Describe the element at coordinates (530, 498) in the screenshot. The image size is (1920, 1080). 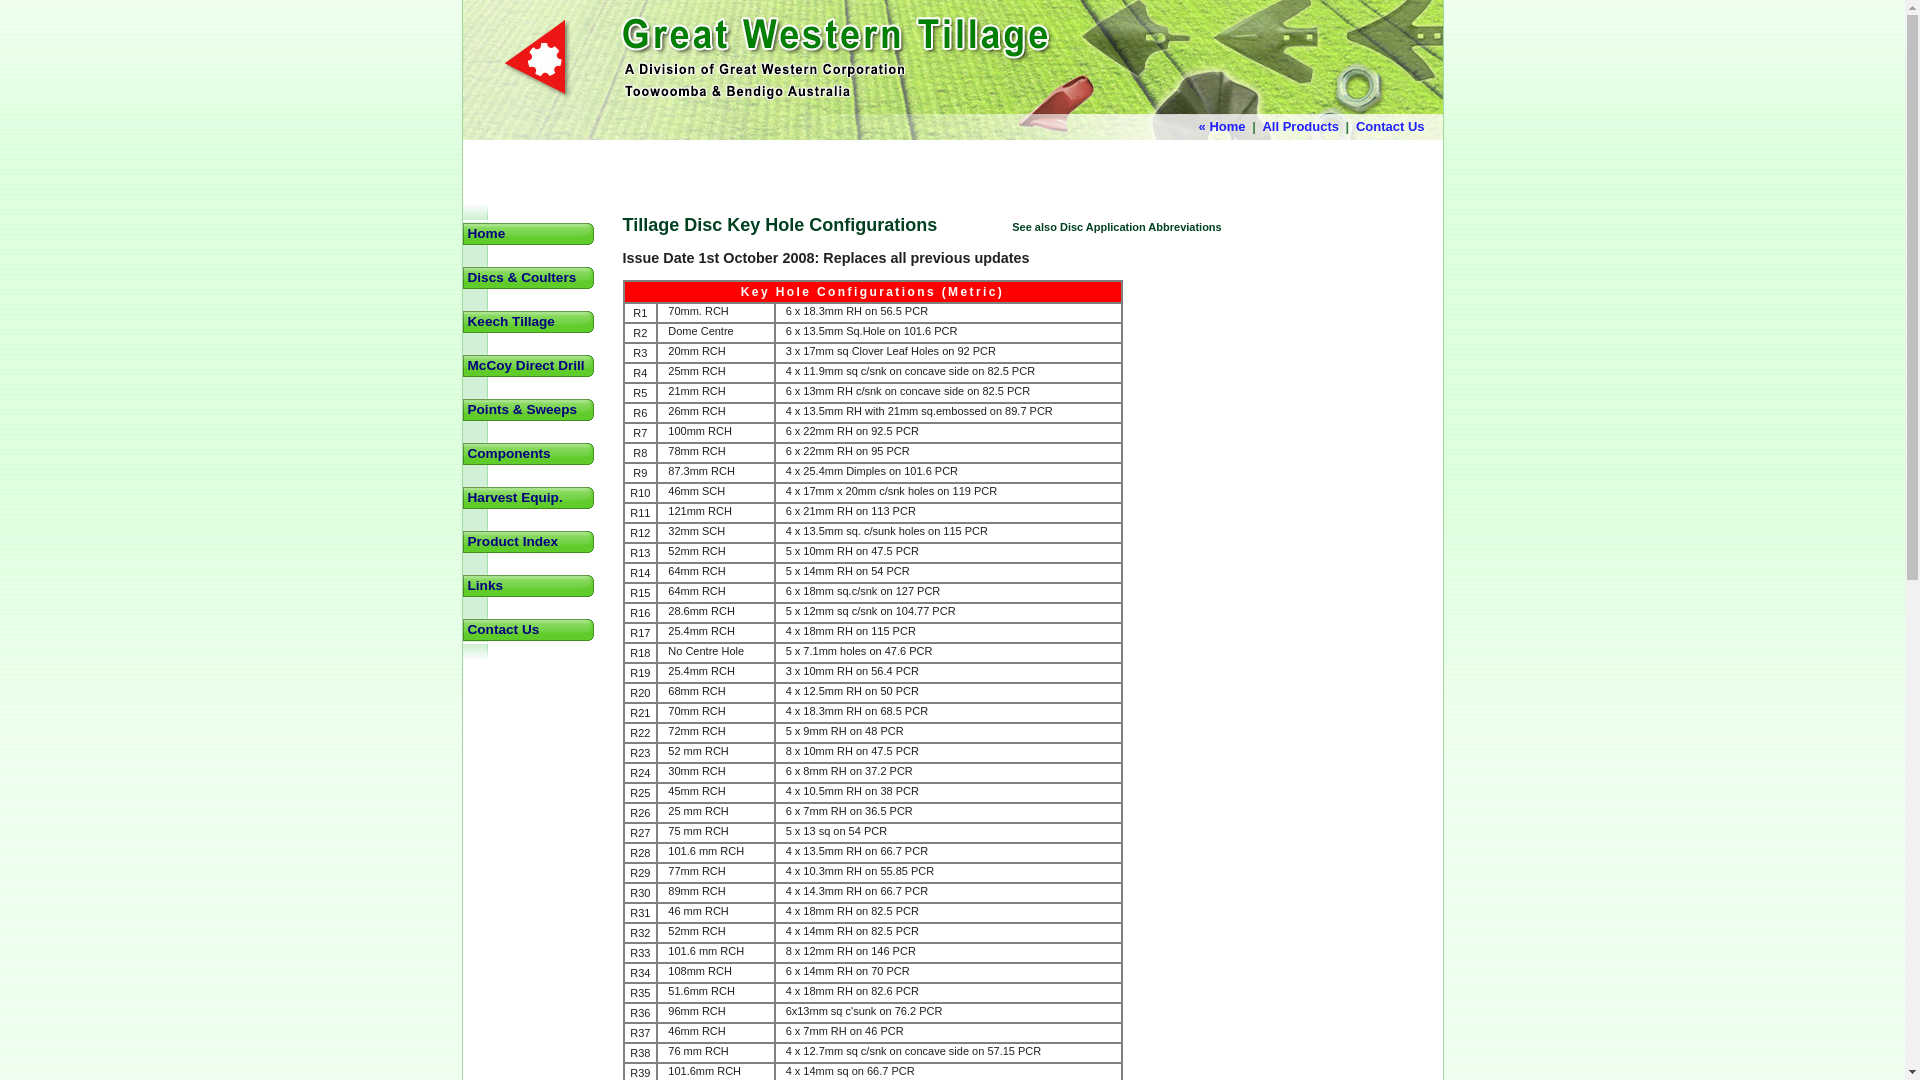
I see `Harvest Equip.` at that location.